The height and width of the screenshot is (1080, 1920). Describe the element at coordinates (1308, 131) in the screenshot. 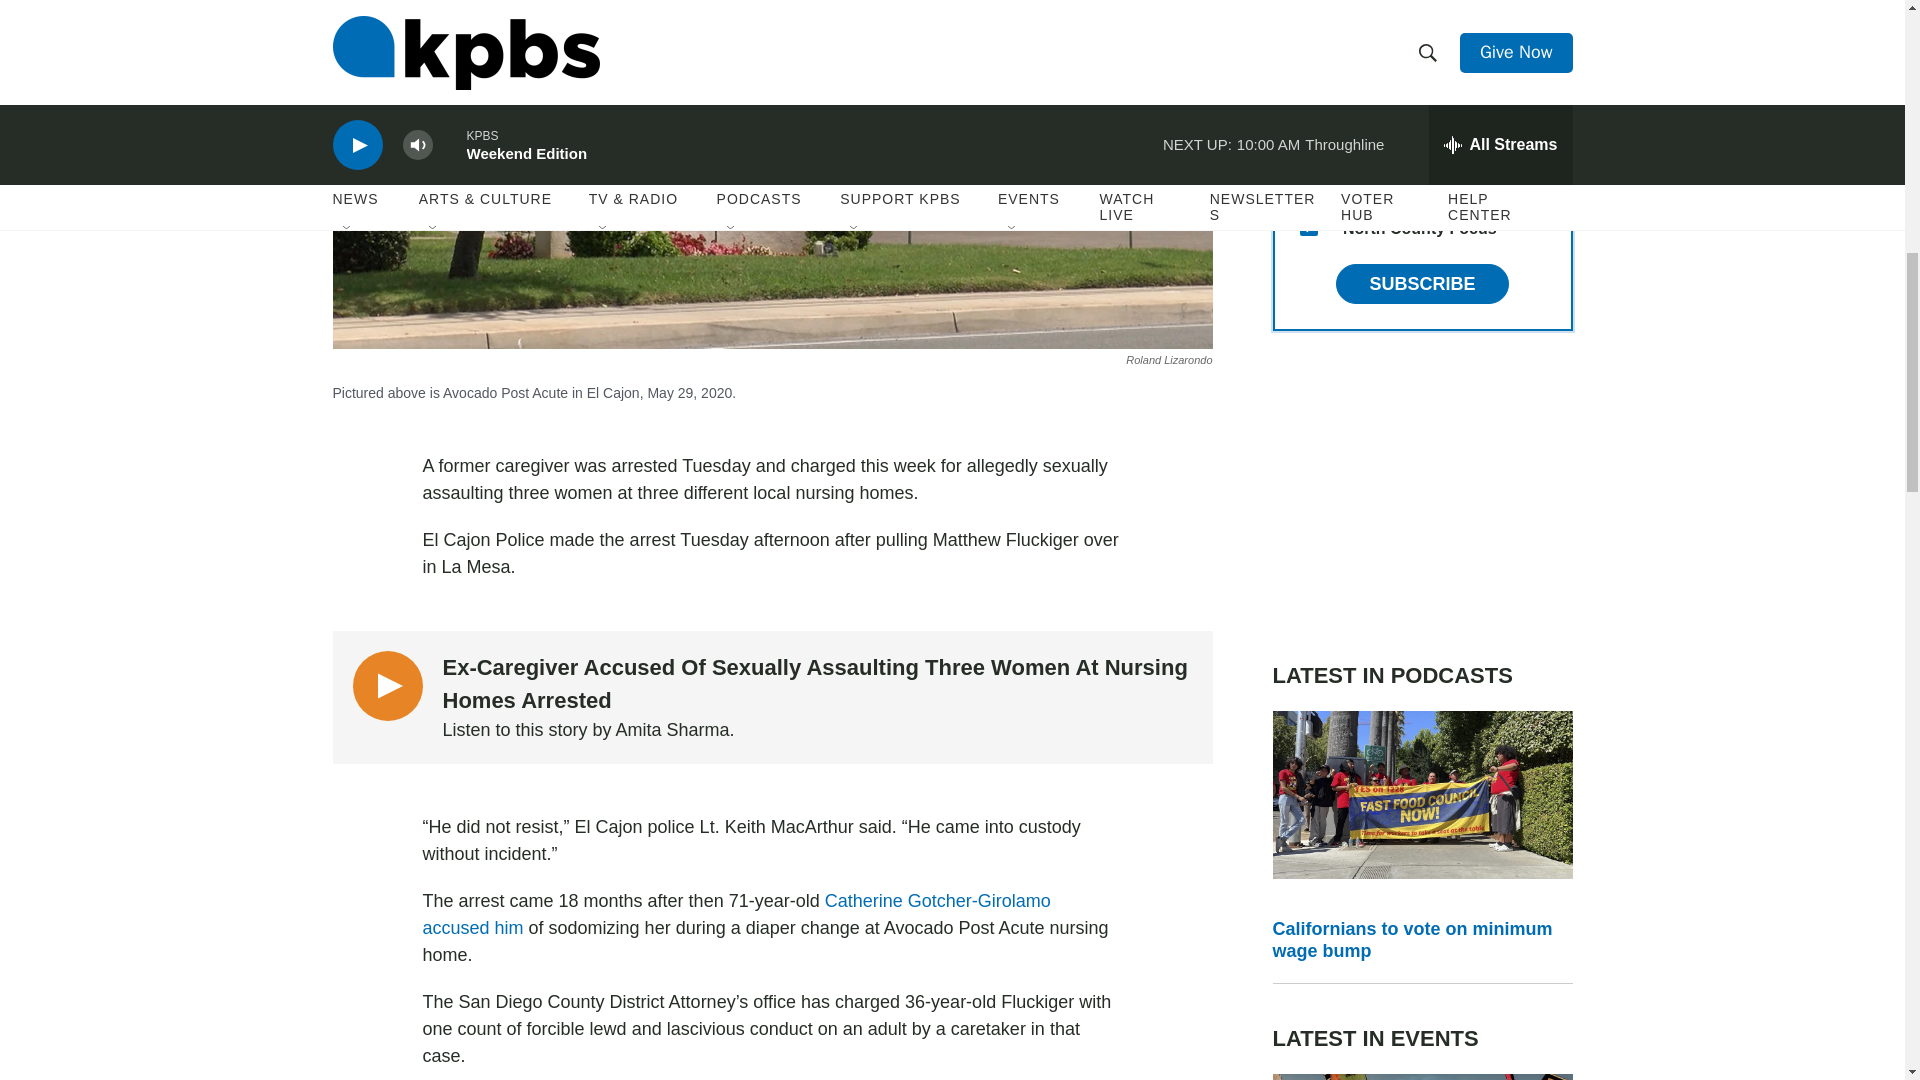

I see `1` at that location.